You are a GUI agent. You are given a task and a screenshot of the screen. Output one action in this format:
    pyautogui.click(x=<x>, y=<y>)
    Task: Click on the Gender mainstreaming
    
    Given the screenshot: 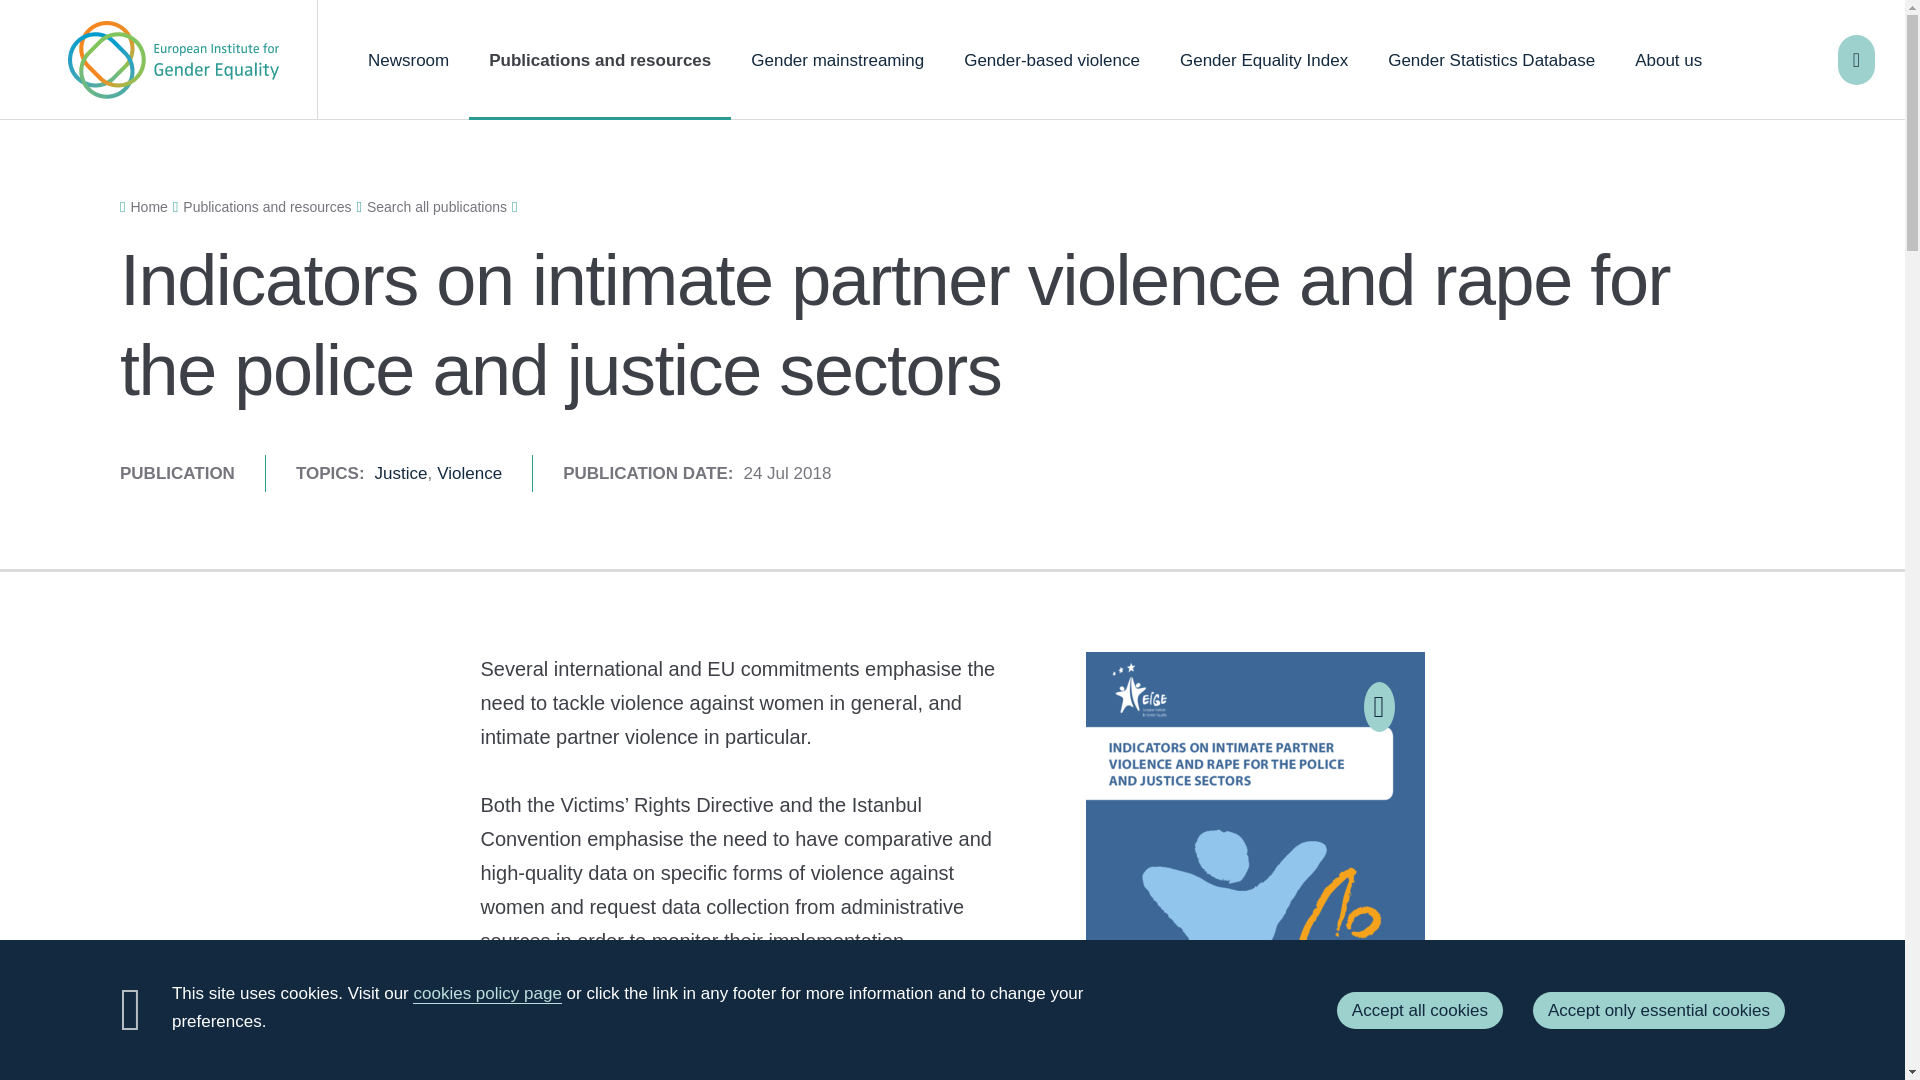 What is the action you would take?
    pyautogui.click(x=838, y=60)
    